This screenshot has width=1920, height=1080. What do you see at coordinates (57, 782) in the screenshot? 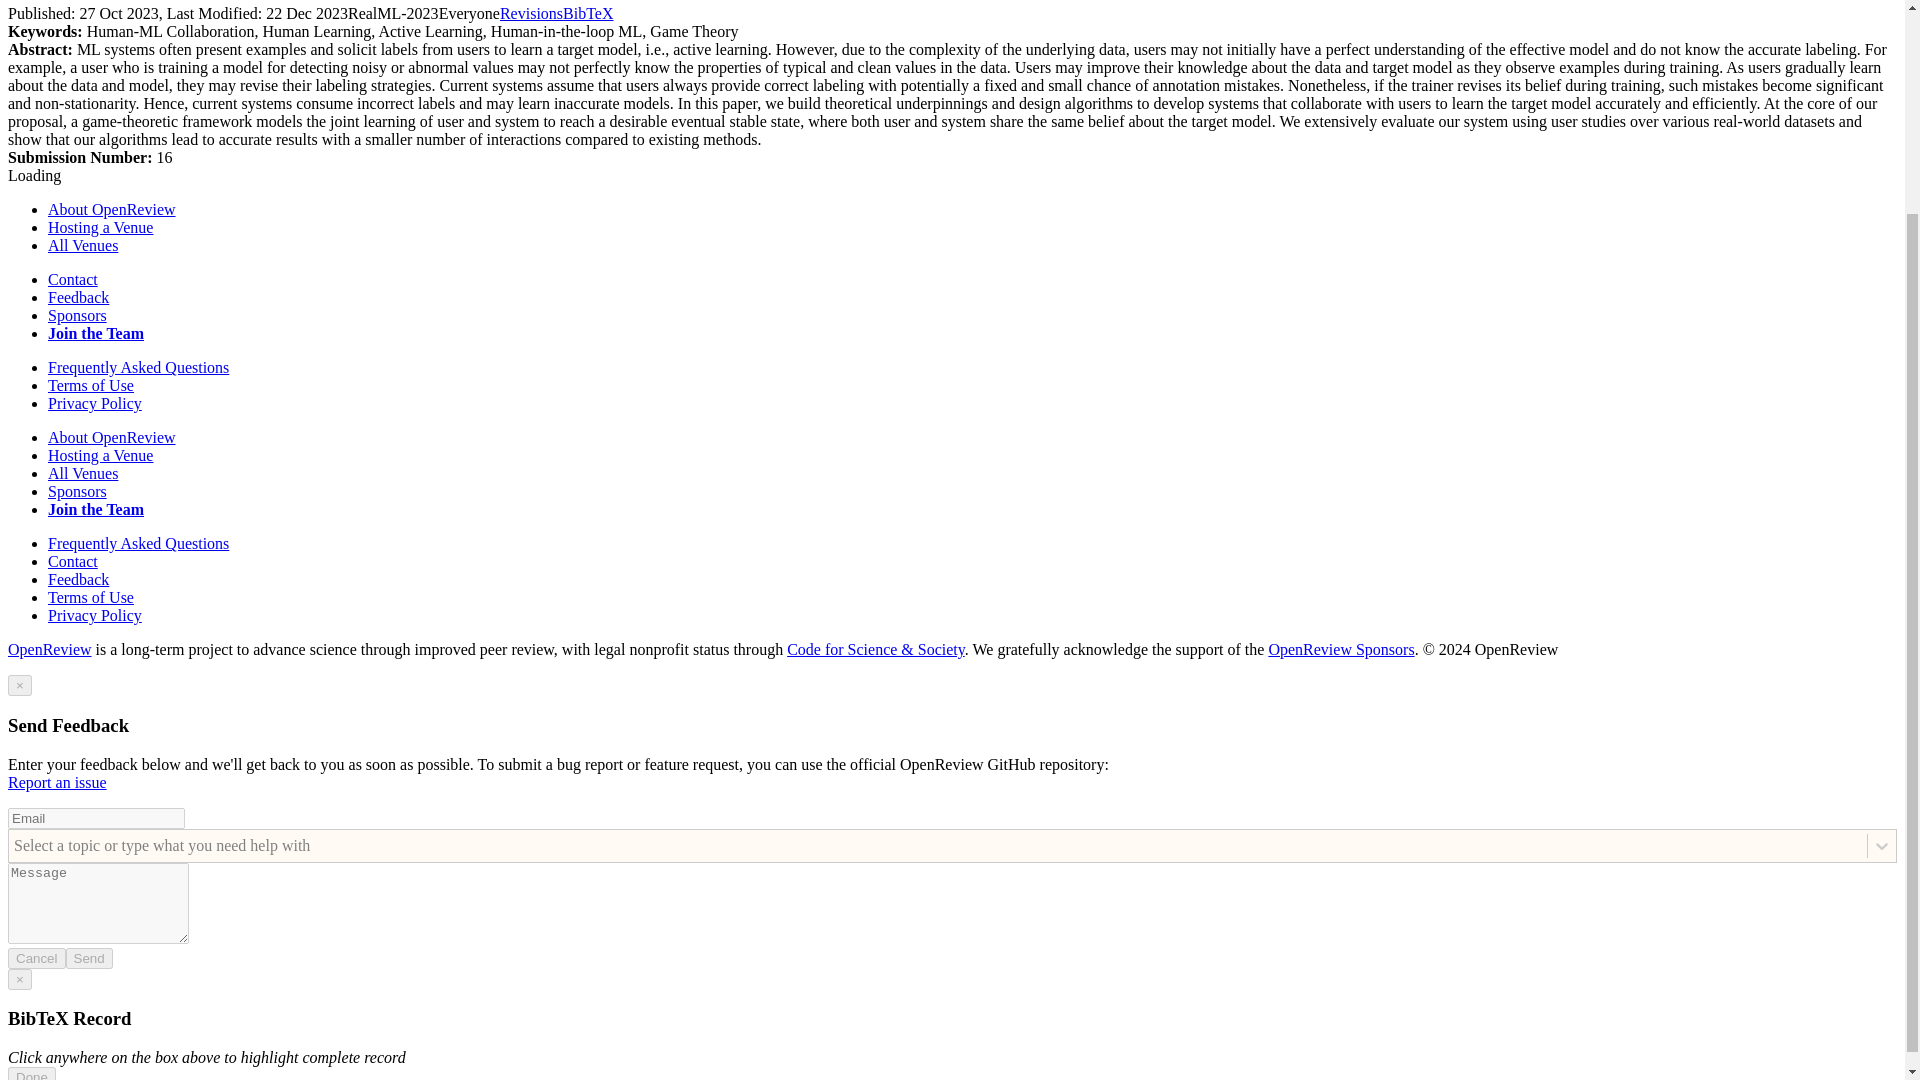
I see `Report an issue` at bounding box center [57, 782].